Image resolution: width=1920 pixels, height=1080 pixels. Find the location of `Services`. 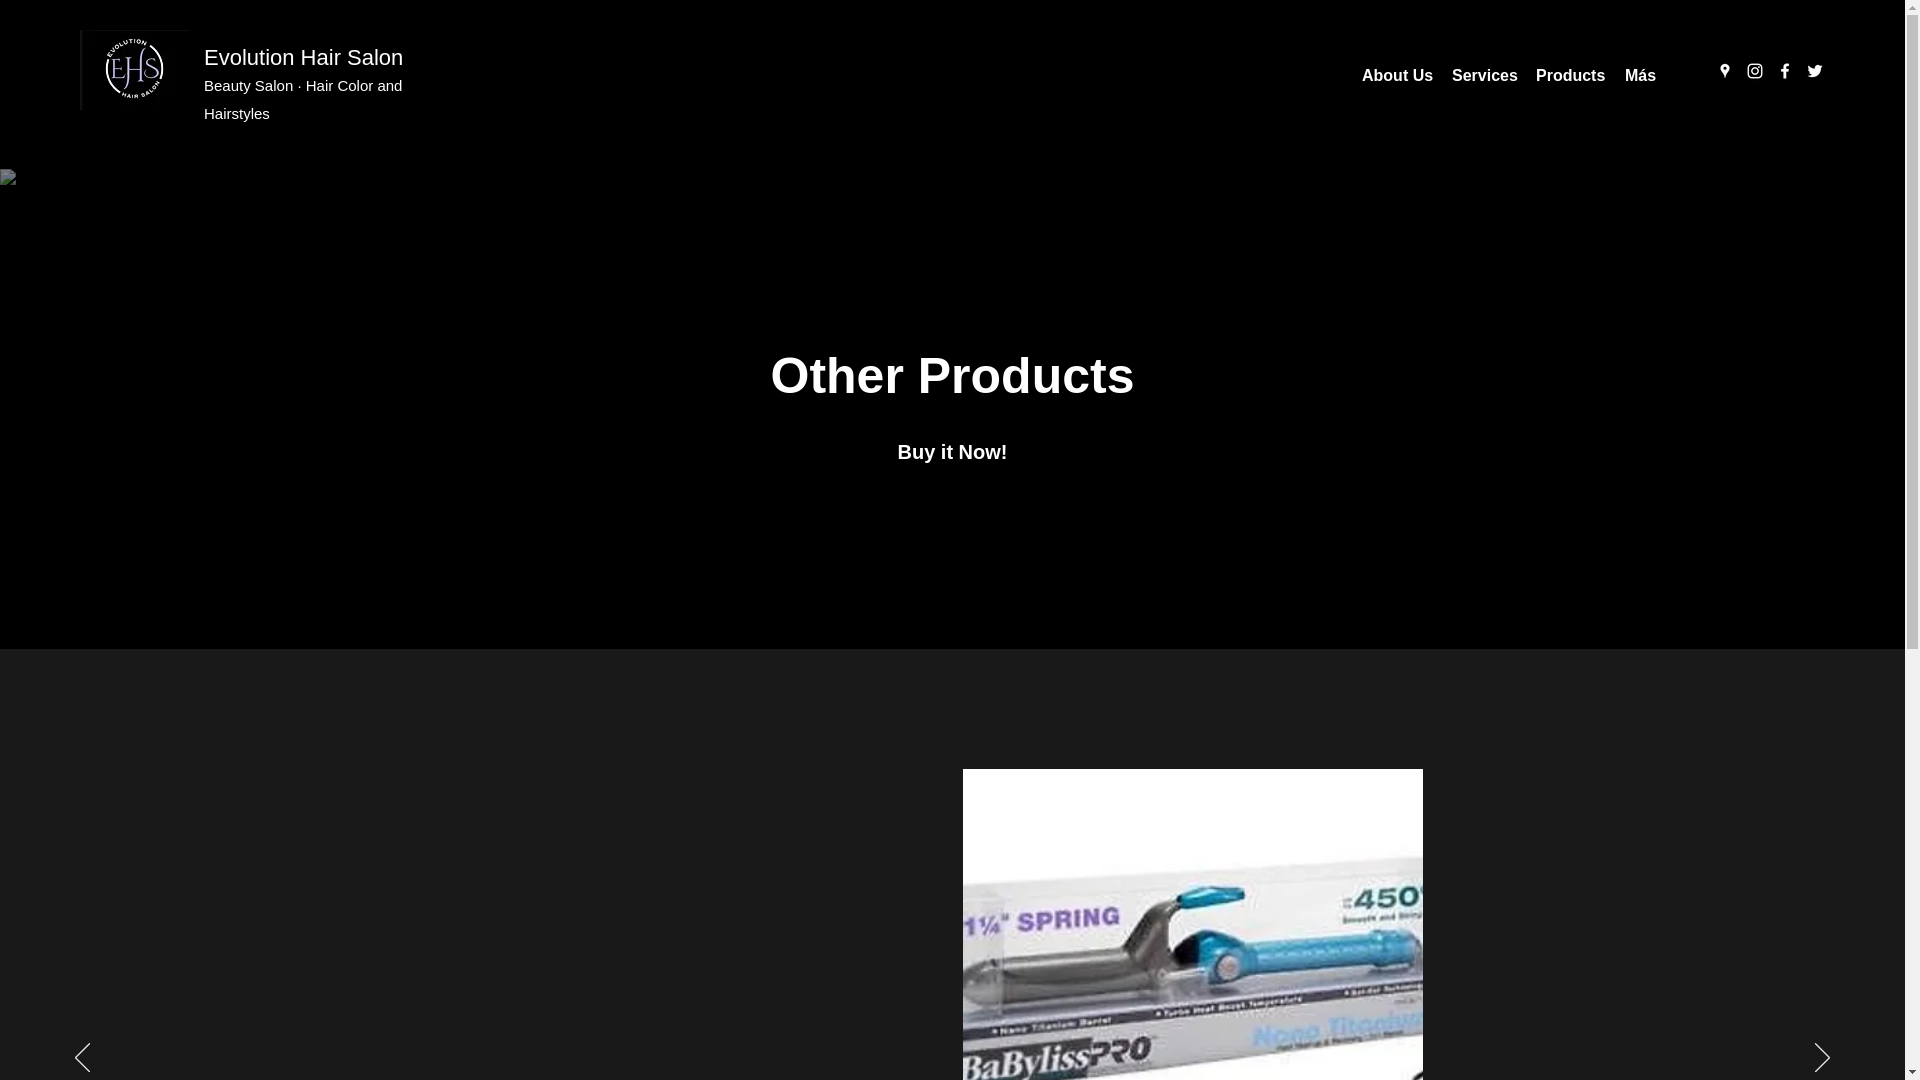

Services is located at coordinates (1482, 75).